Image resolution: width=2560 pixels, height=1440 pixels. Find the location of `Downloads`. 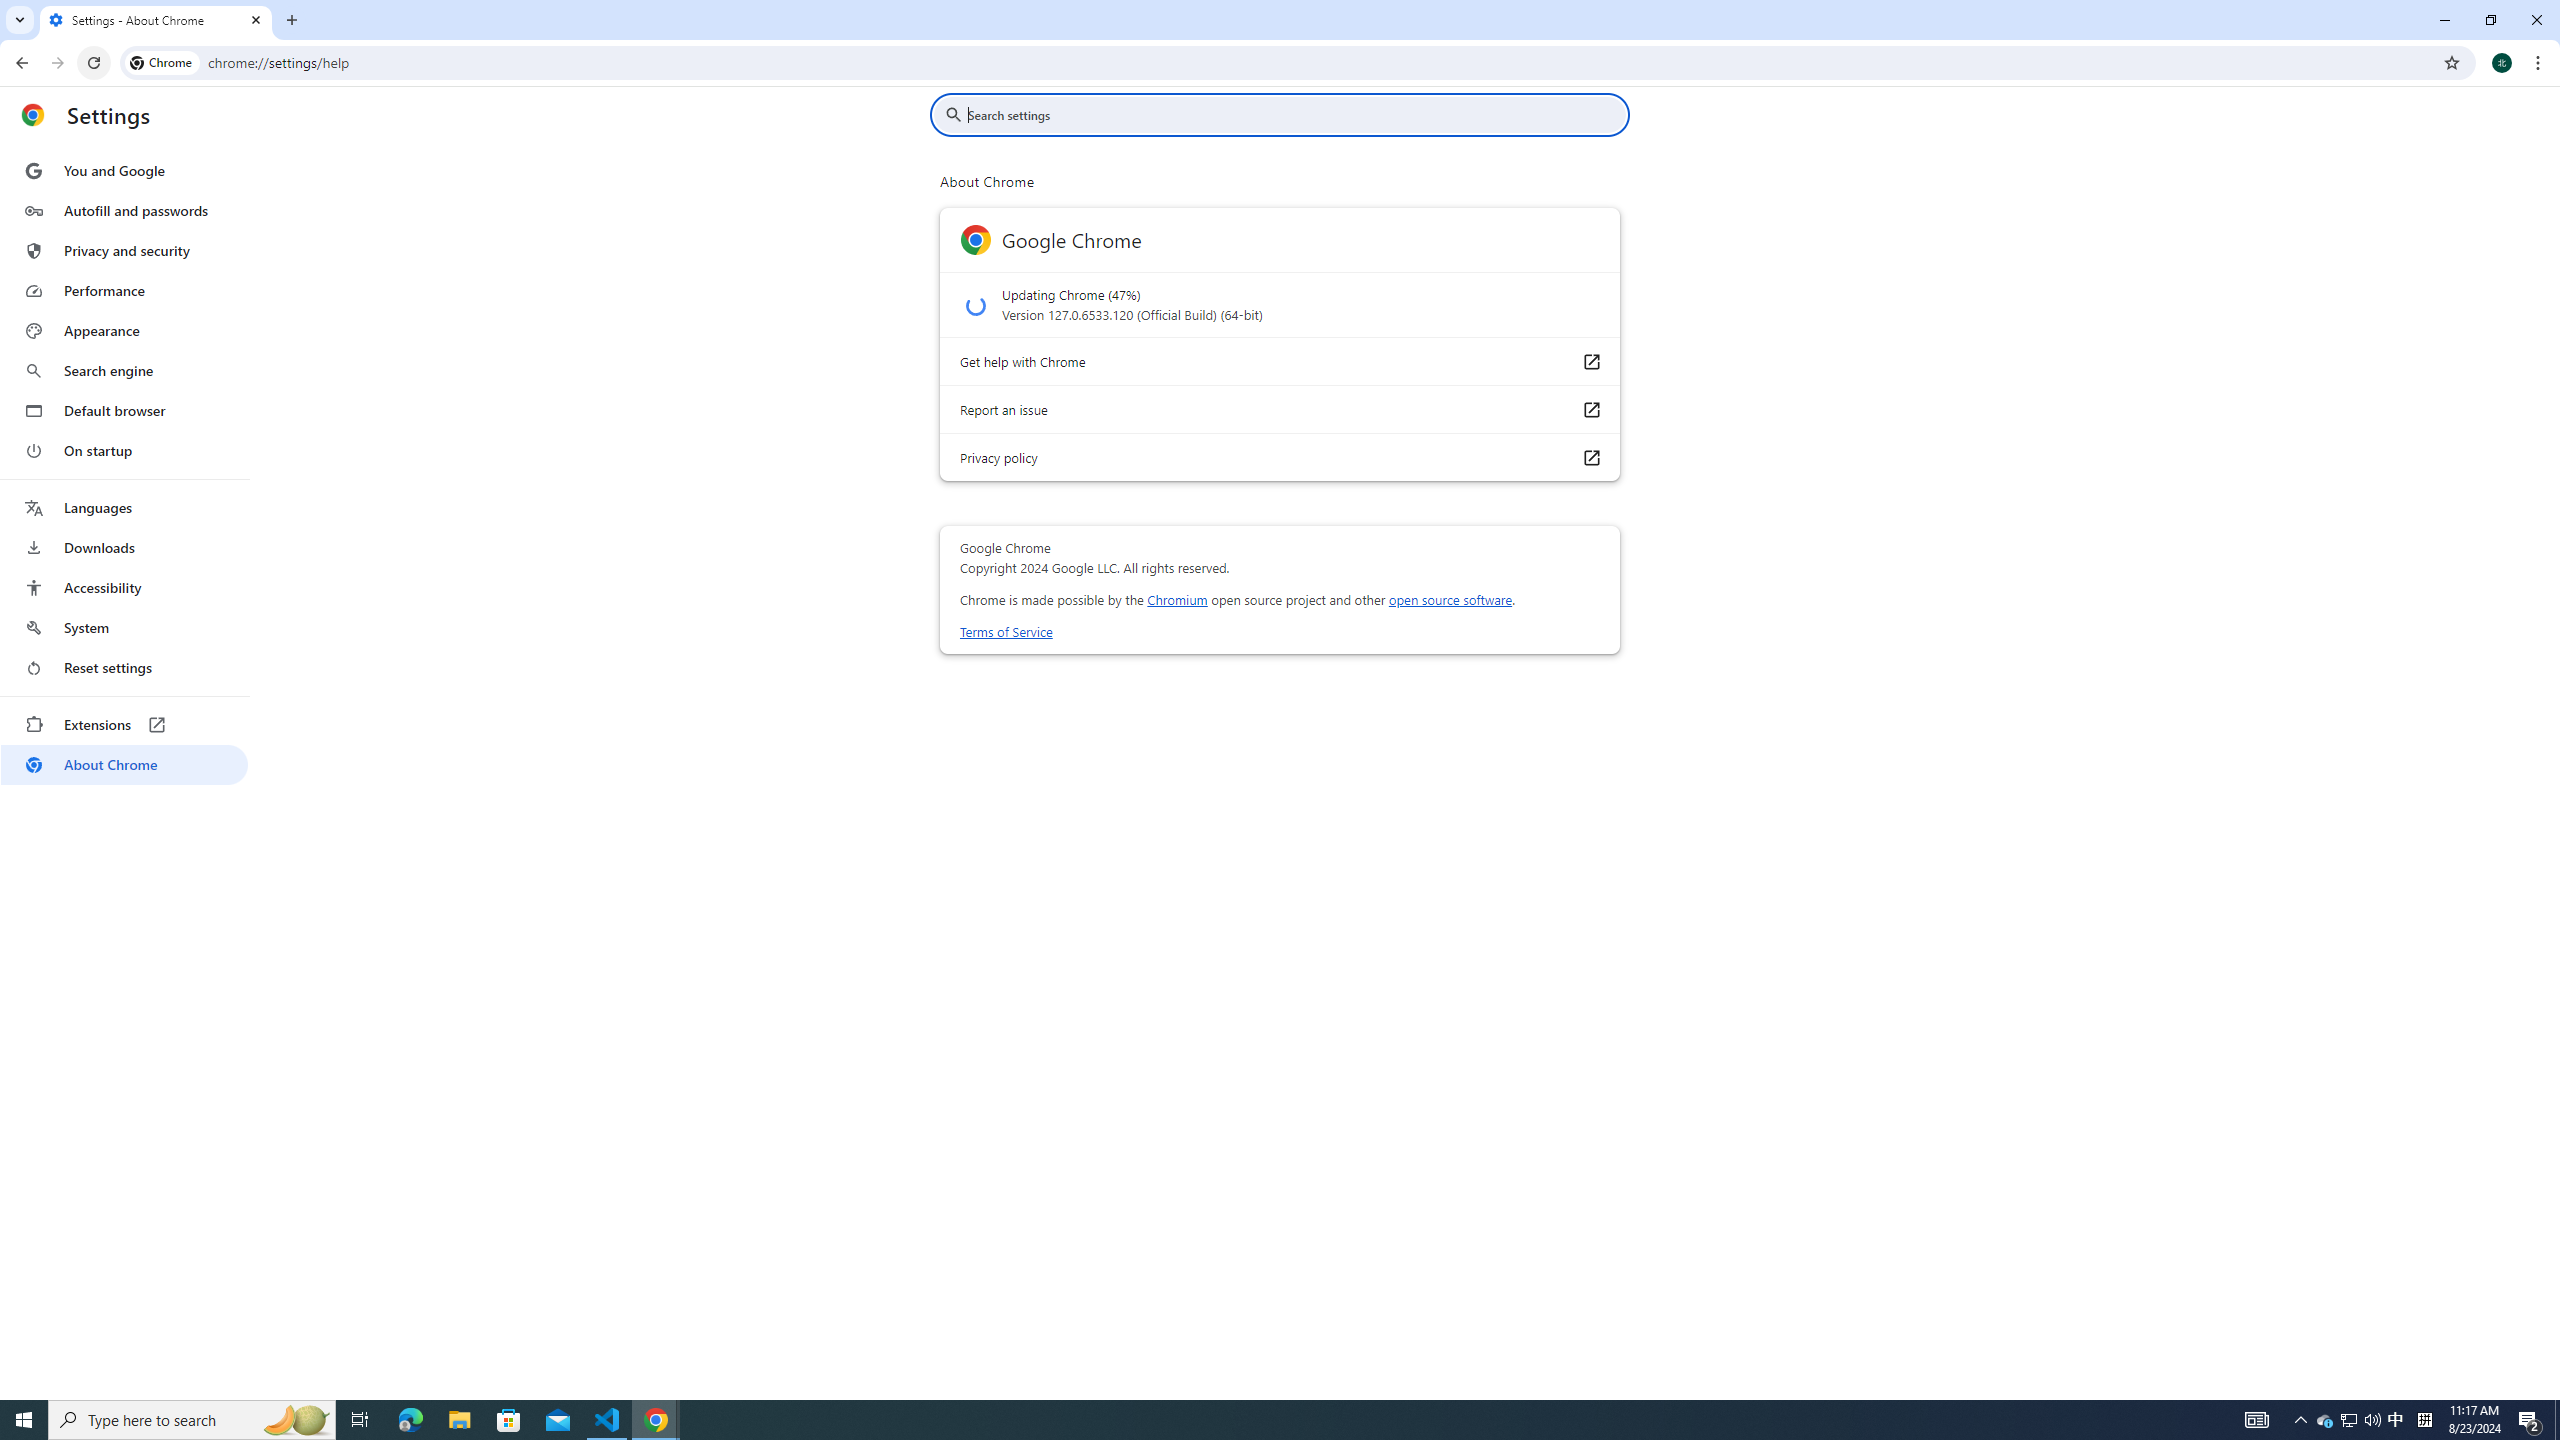

Downloads is located at coordinates (124, 548).